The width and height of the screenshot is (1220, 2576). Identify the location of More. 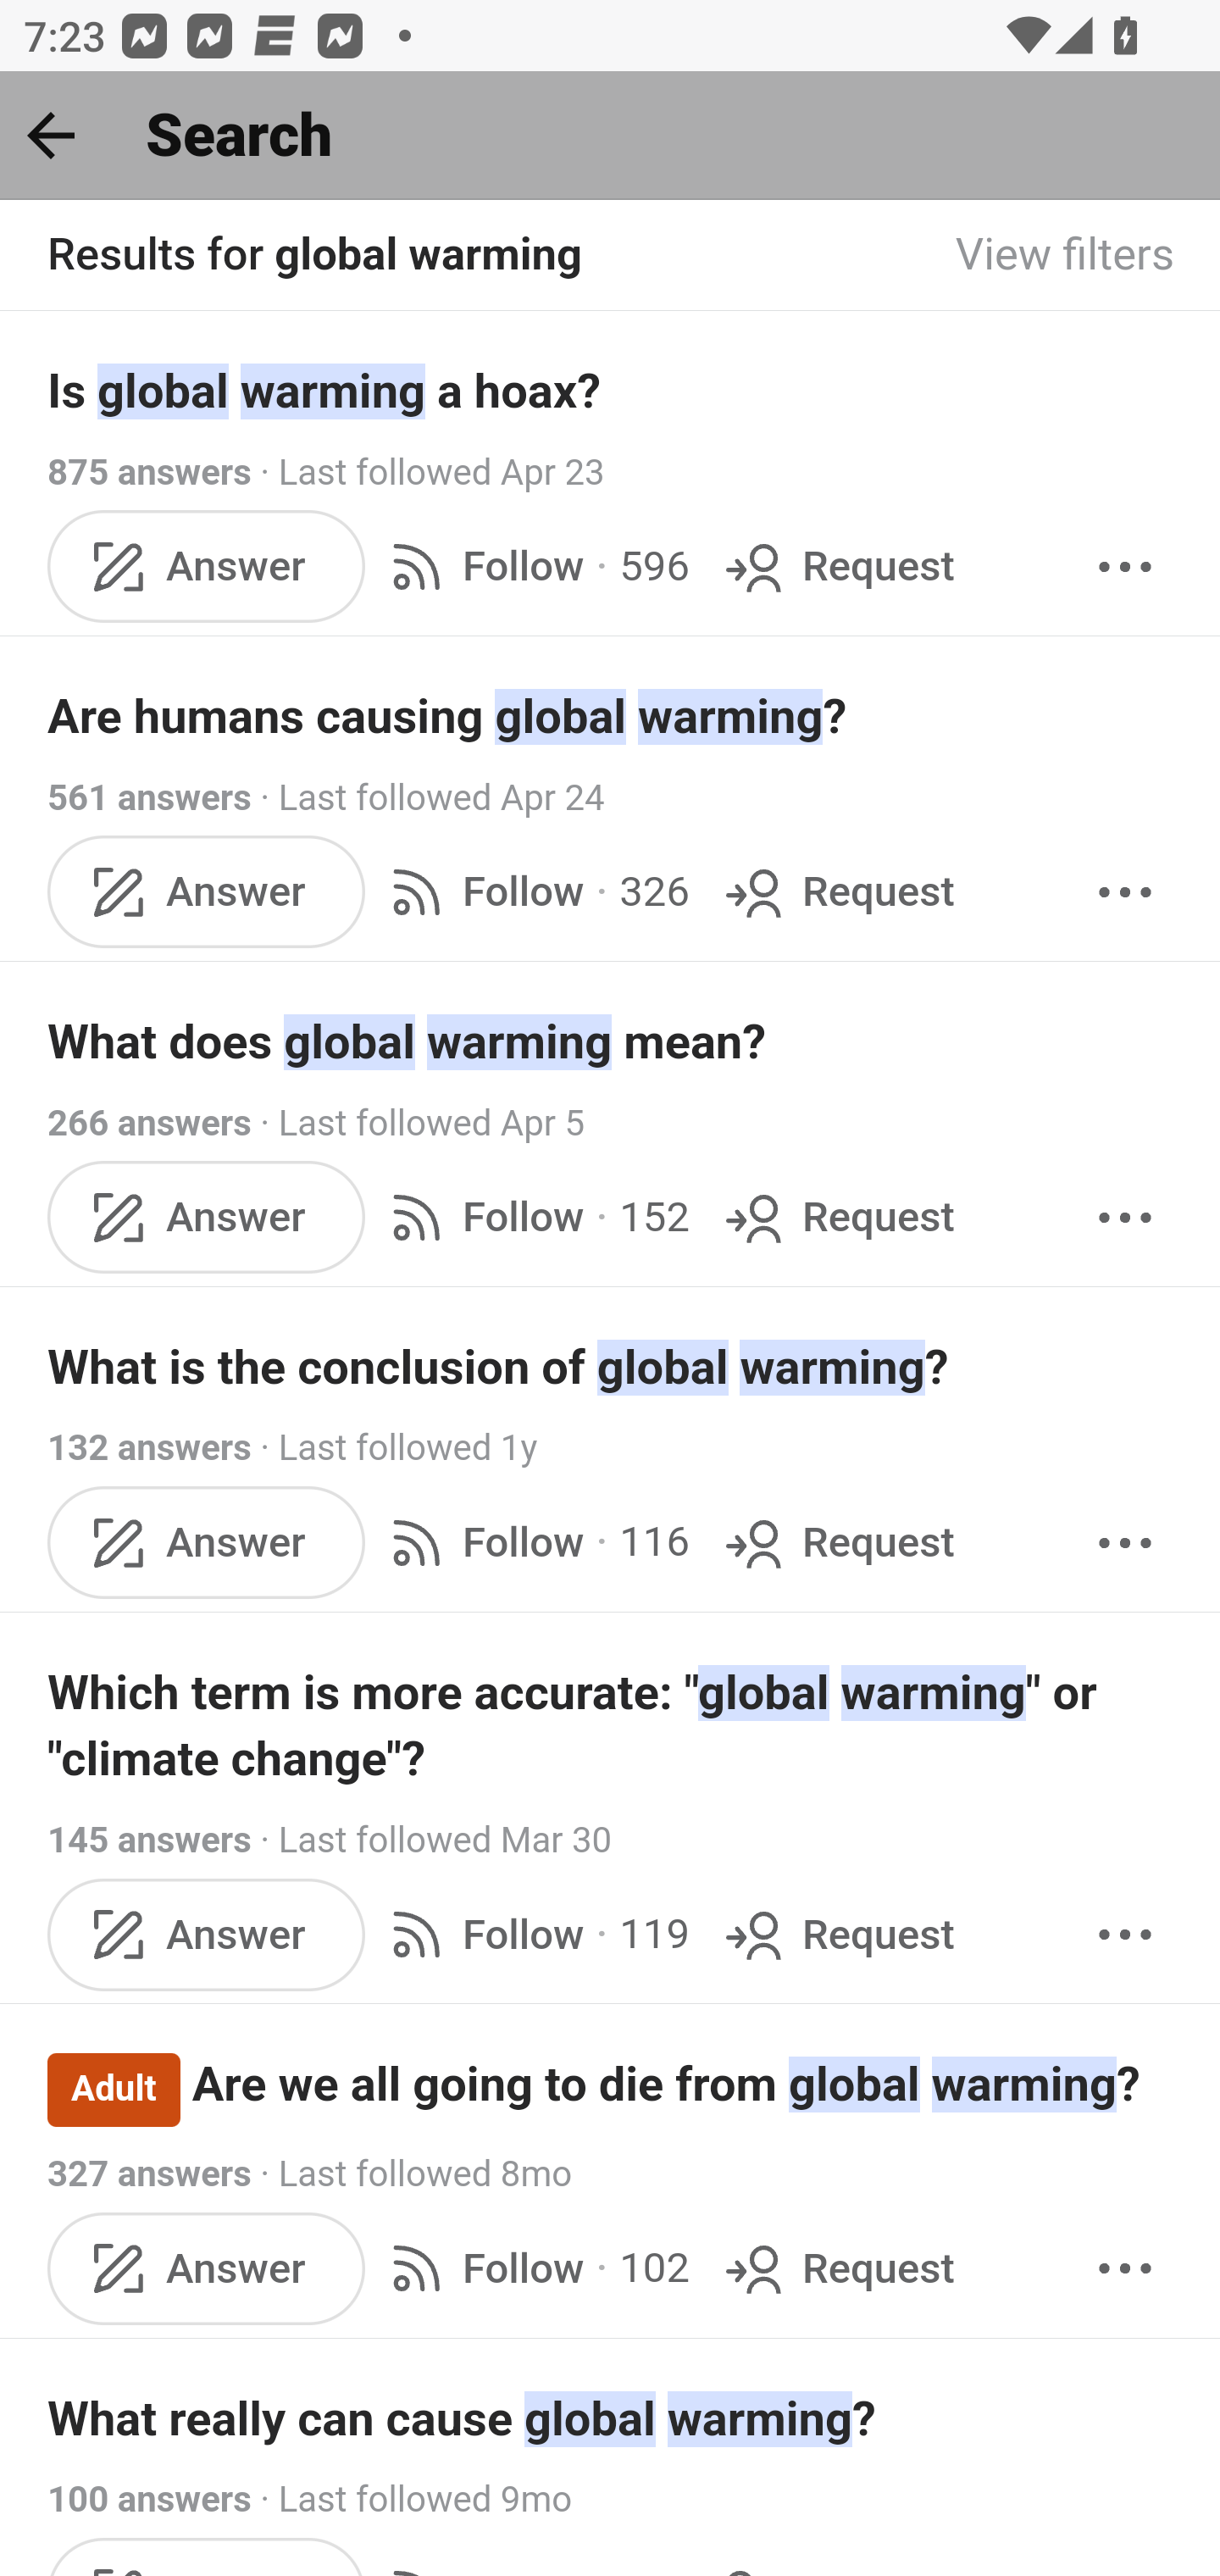
(1125, 1542).